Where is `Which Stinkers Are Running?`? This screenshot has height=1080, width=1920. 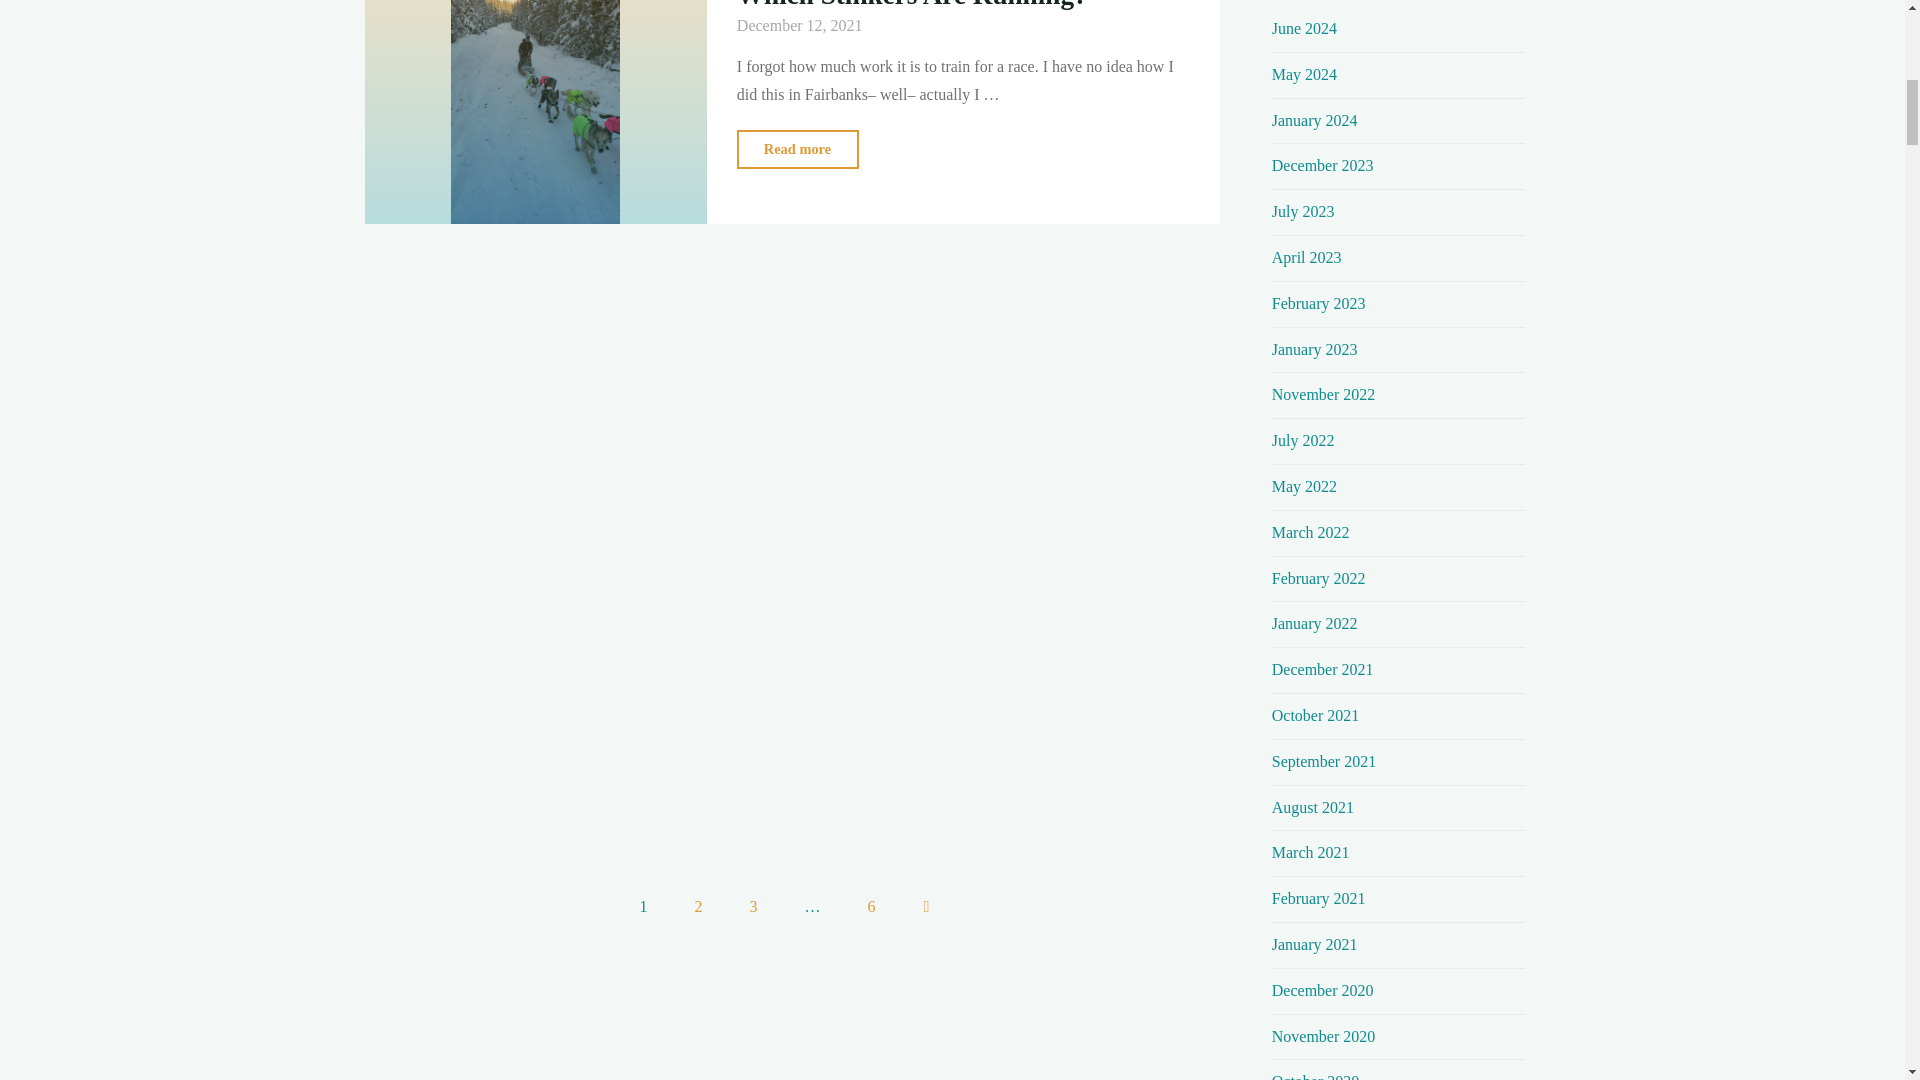 Which Stinkers Are Running? is located at coordinates (798, 148).